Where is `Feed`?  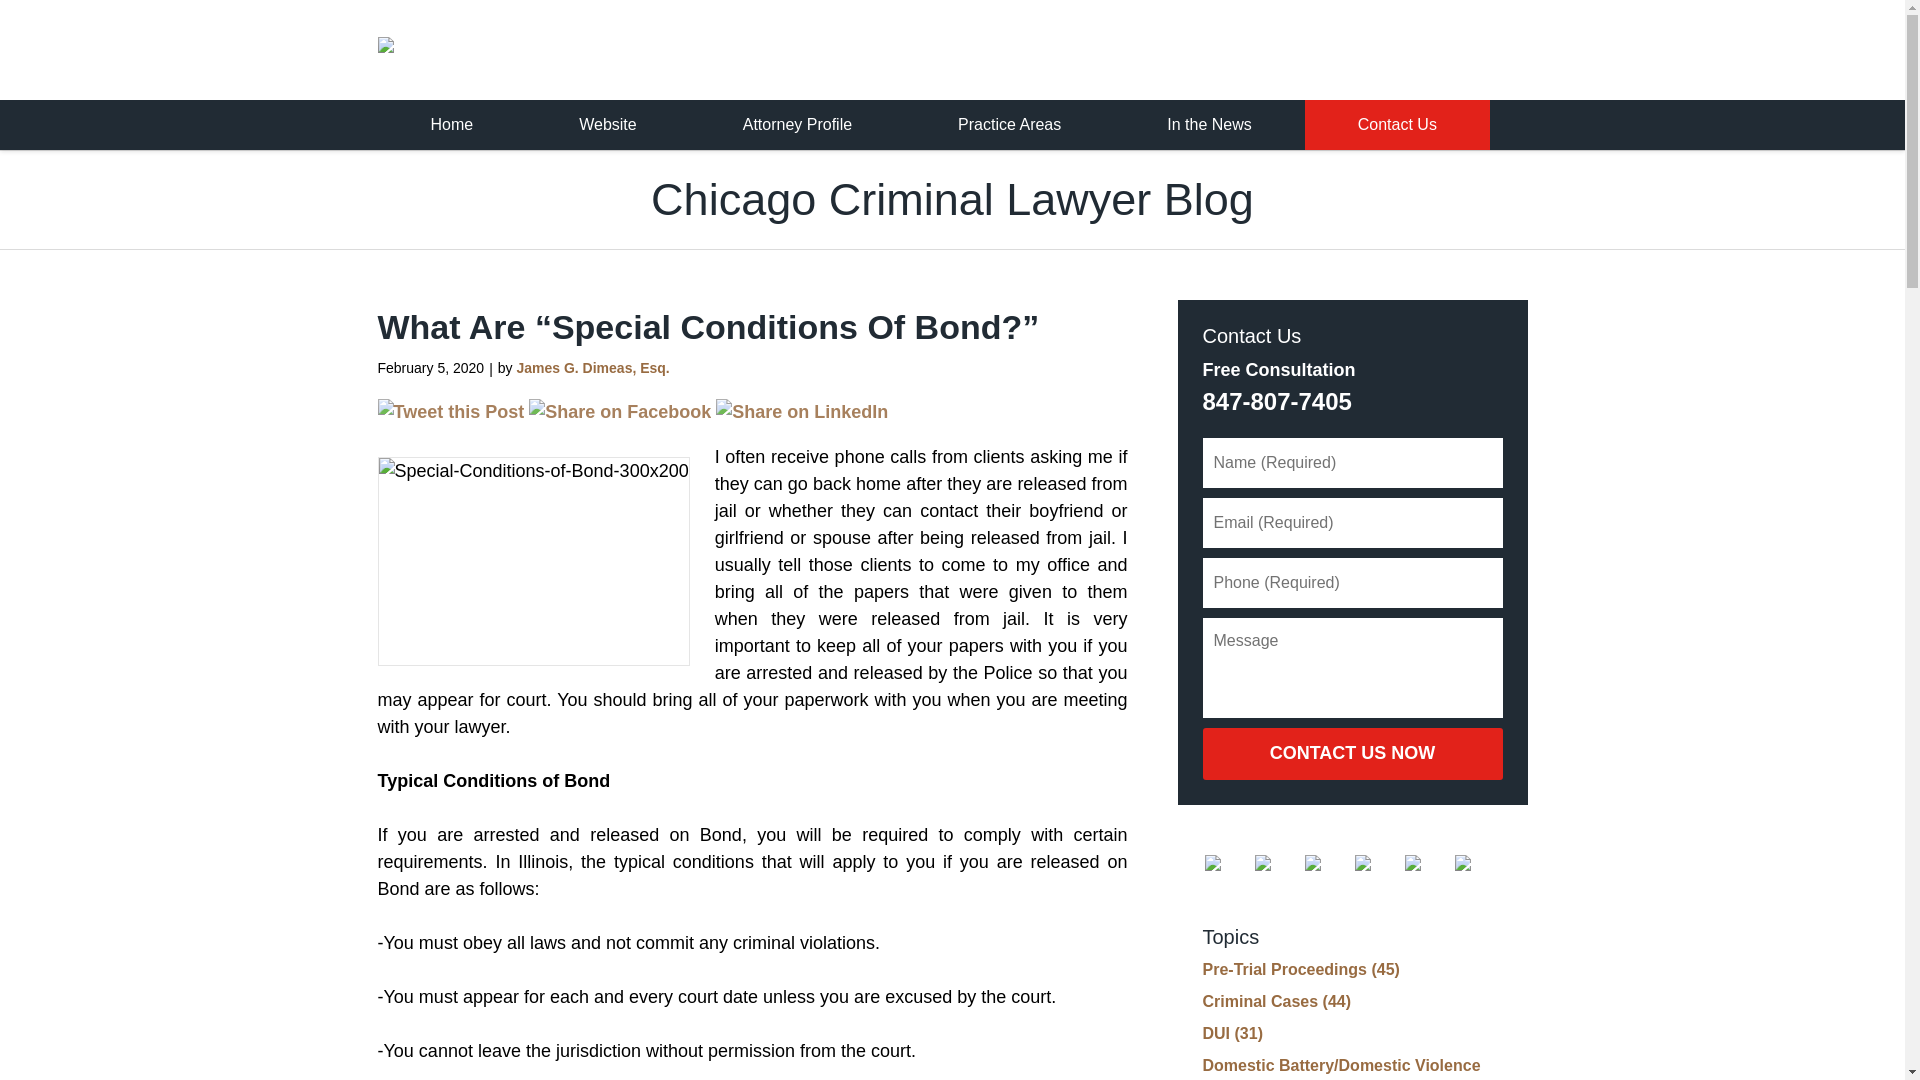
Feed is located at coordinates (1477, 862).